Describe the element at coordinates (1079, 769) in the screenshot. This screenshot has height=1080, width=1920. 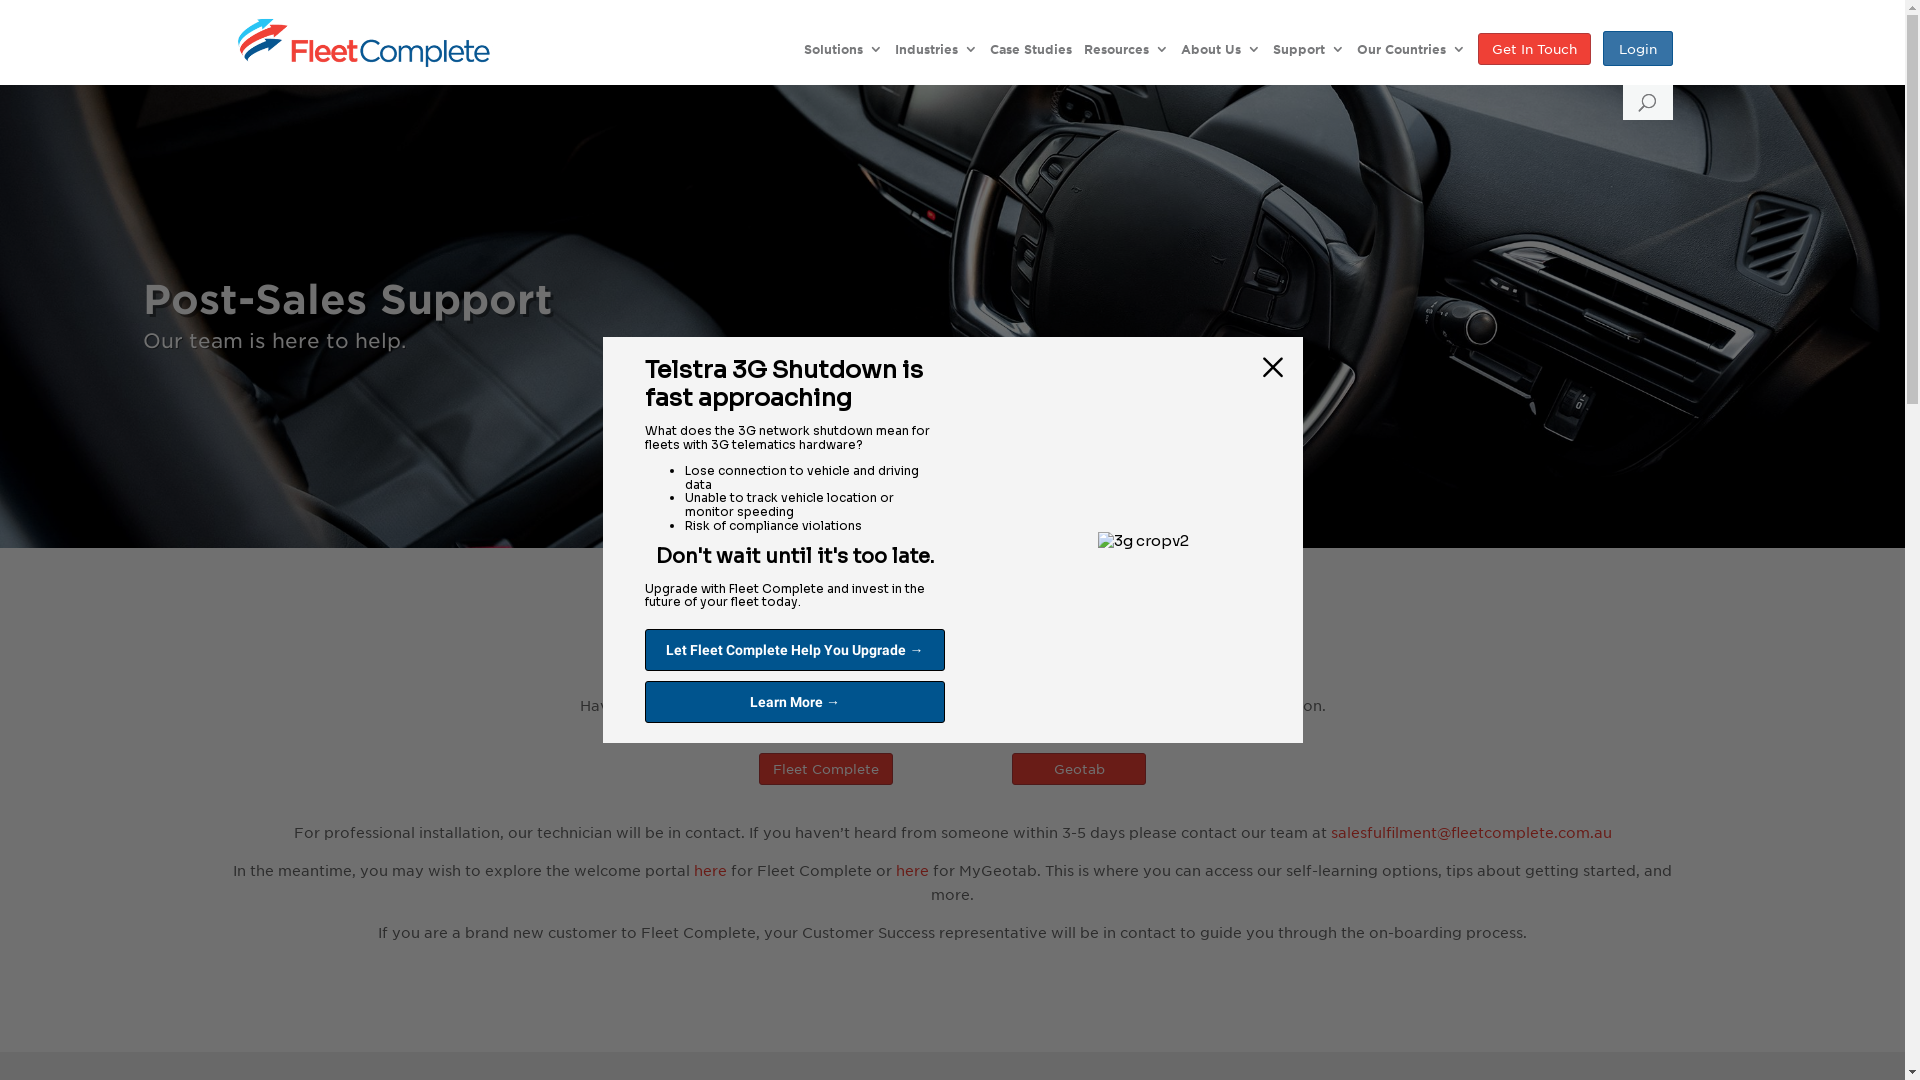
I see `Geotab` at that location.